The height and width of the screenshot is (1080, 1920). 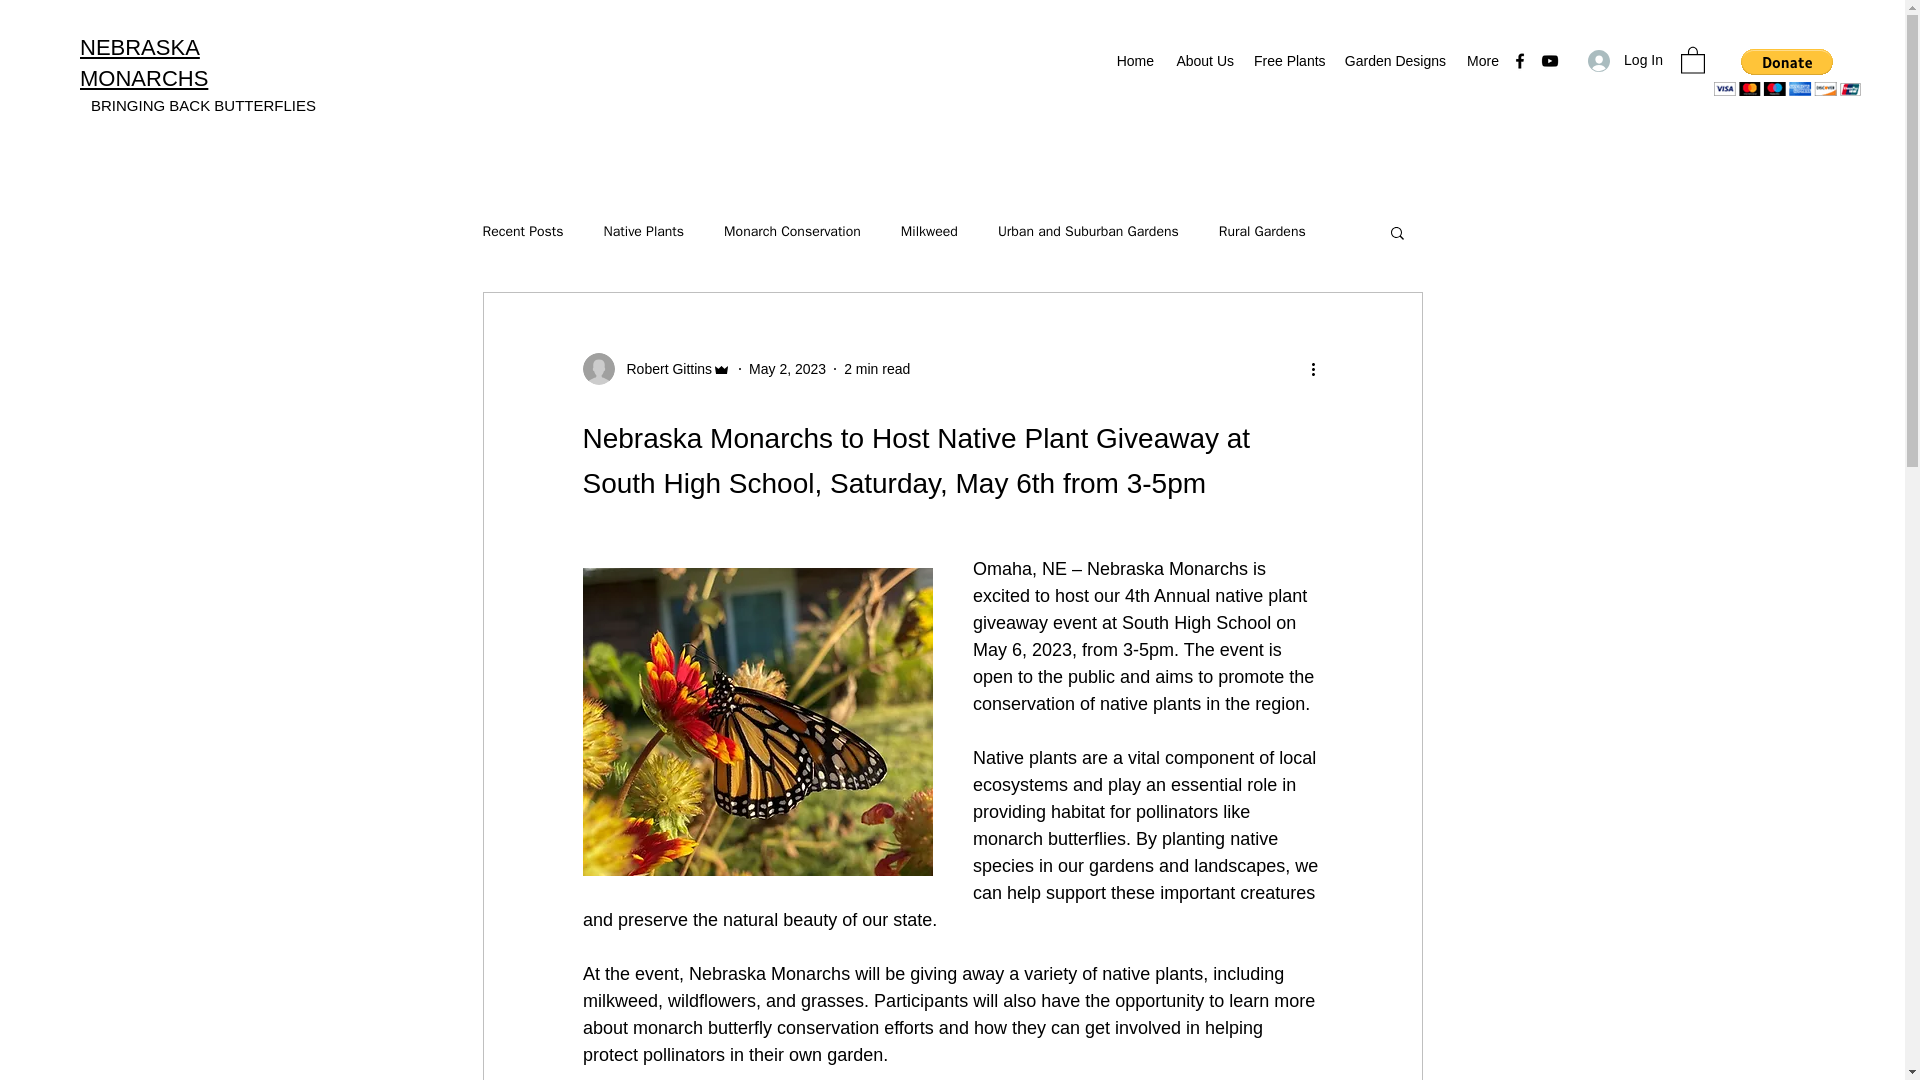 I want to click on Log In, so click(x=1625, y=60).